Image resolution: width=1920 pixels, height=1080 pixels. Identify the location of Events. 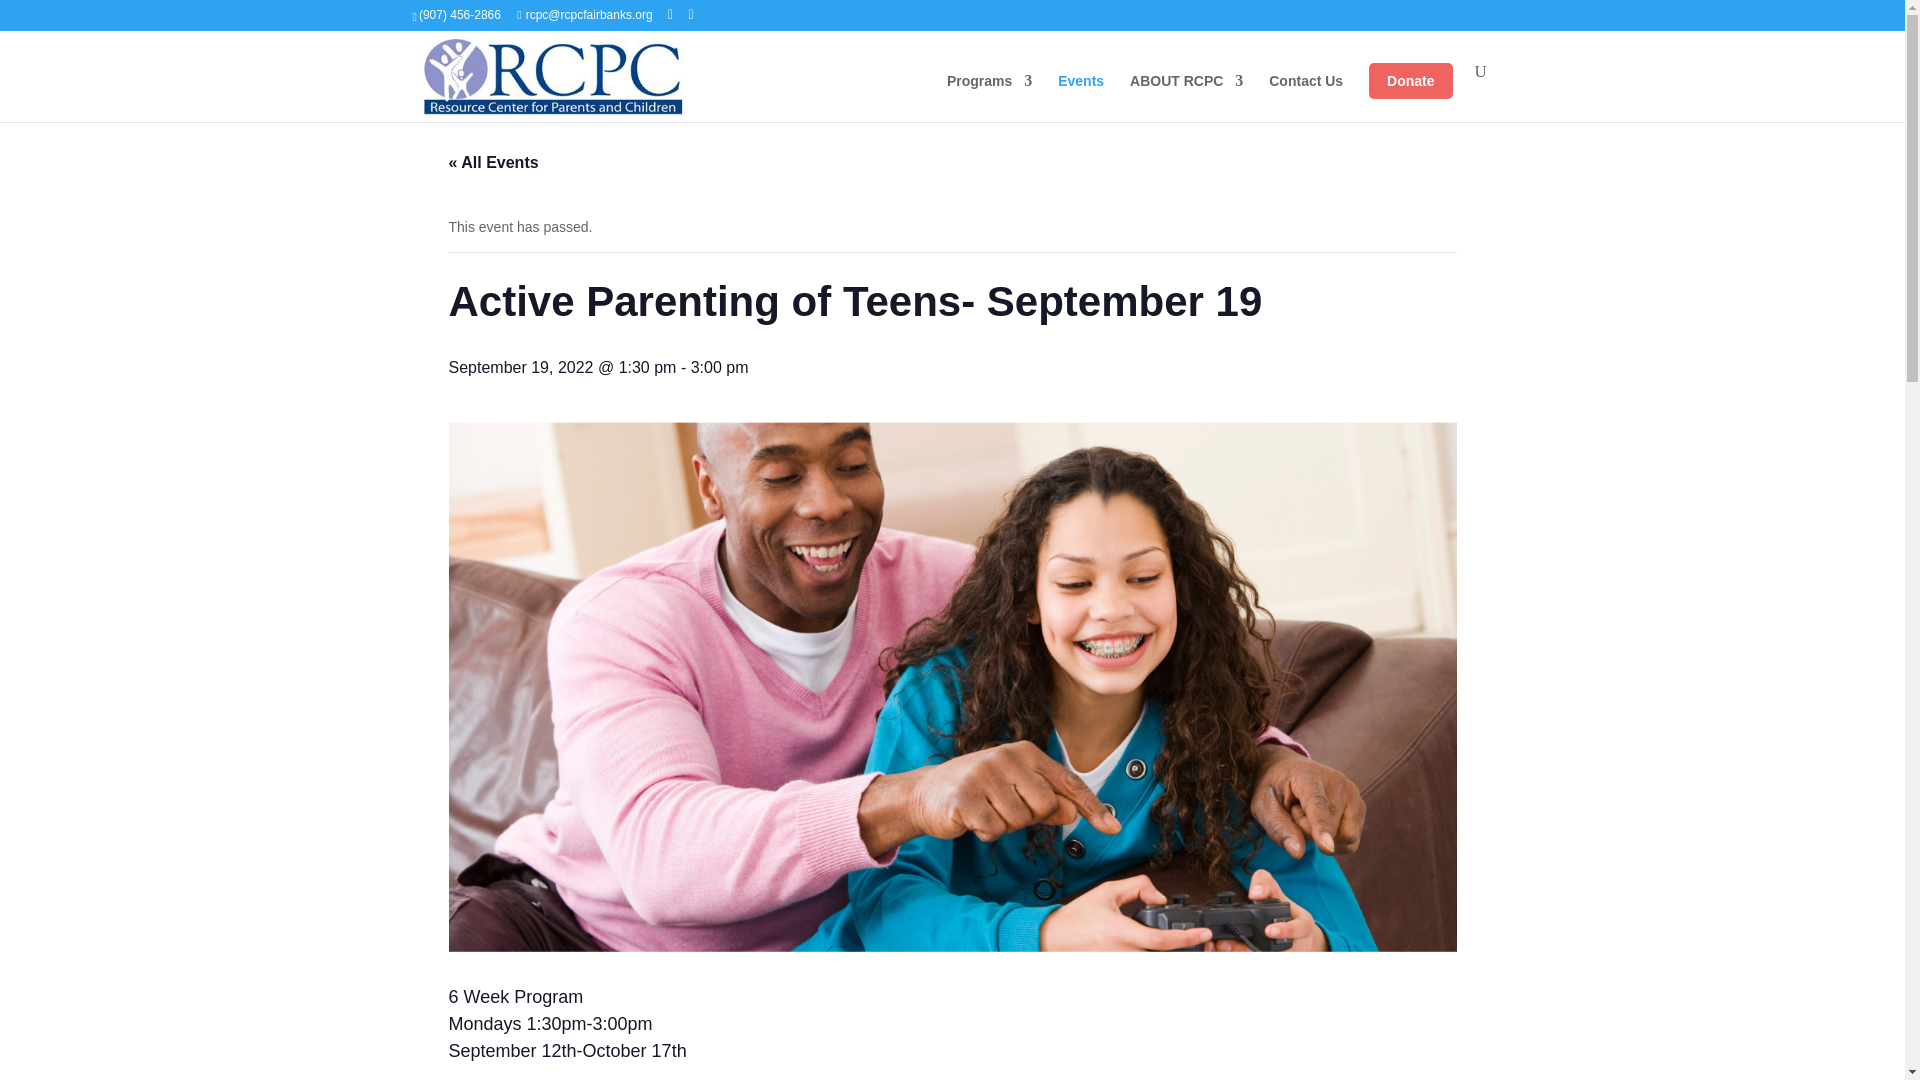
(1080, 98).